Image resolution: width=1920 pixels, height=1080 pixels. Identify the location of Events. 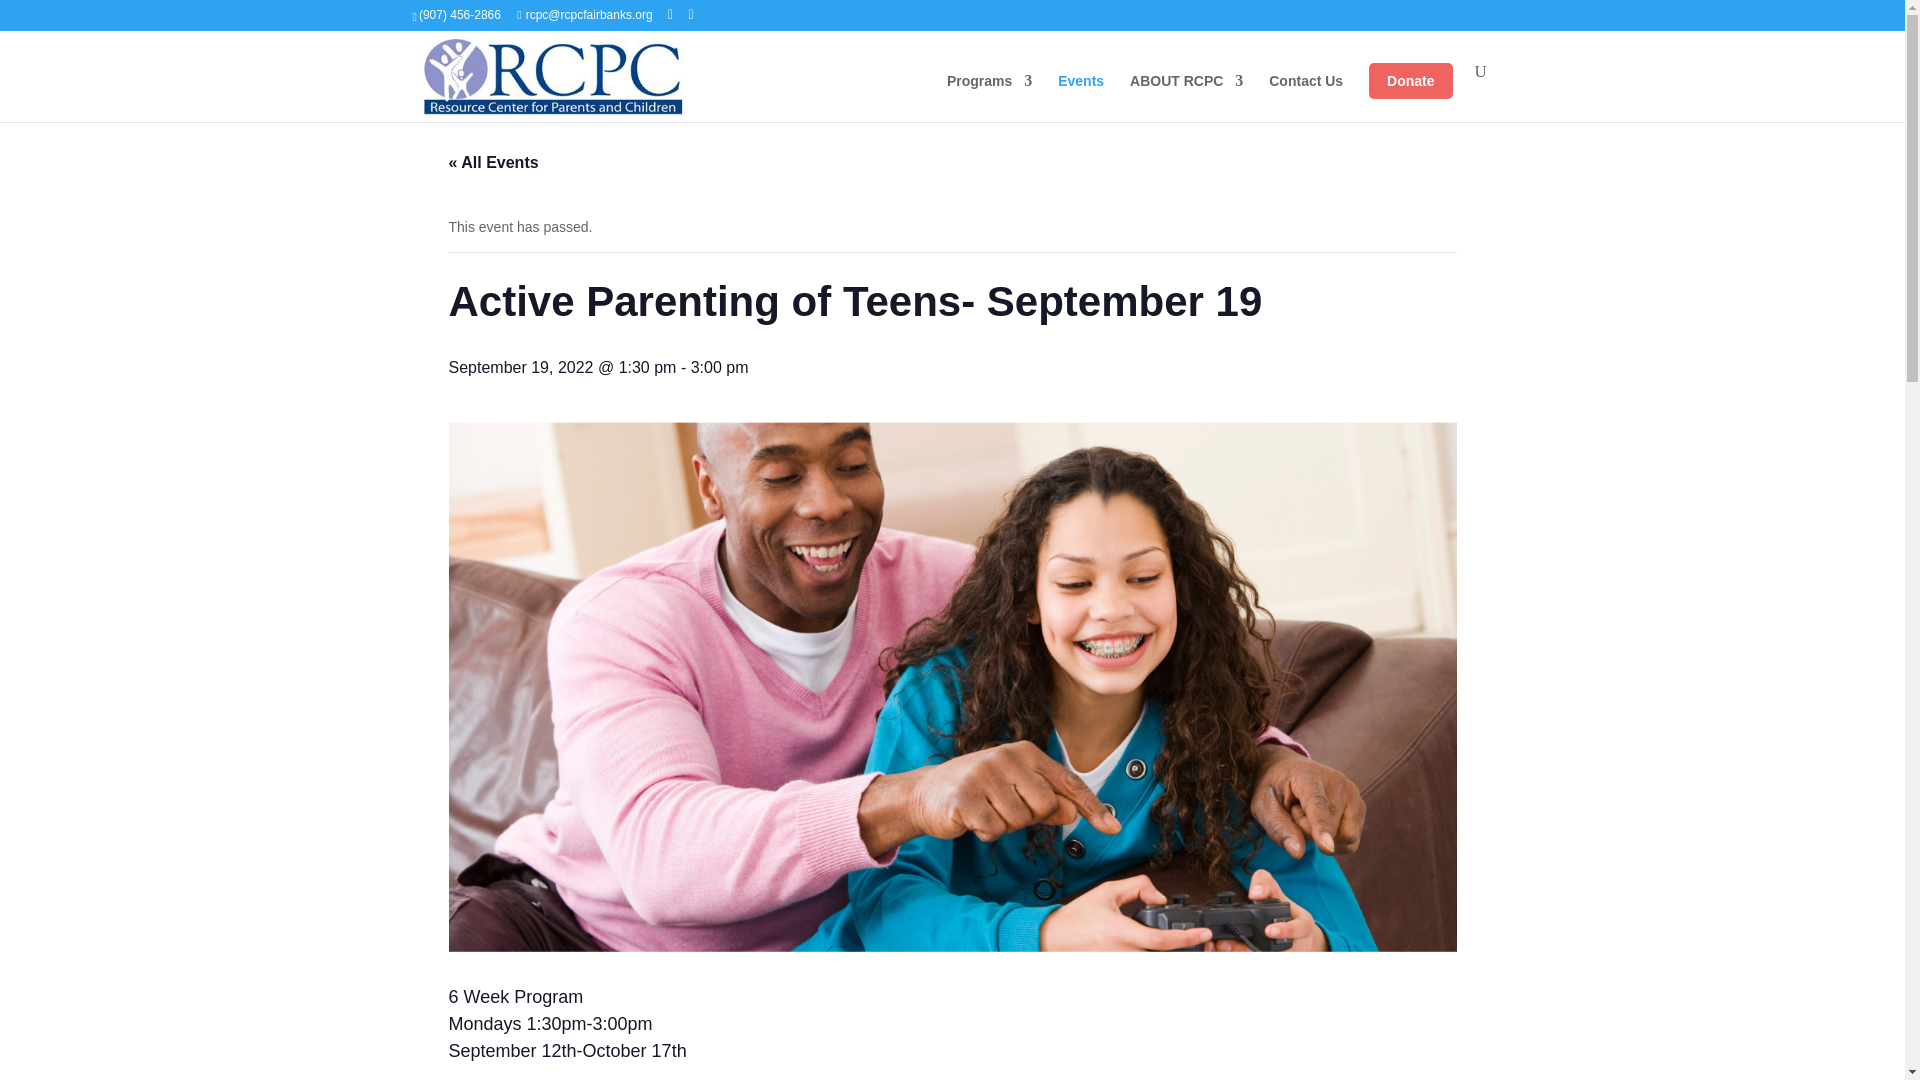
(1080, 98).